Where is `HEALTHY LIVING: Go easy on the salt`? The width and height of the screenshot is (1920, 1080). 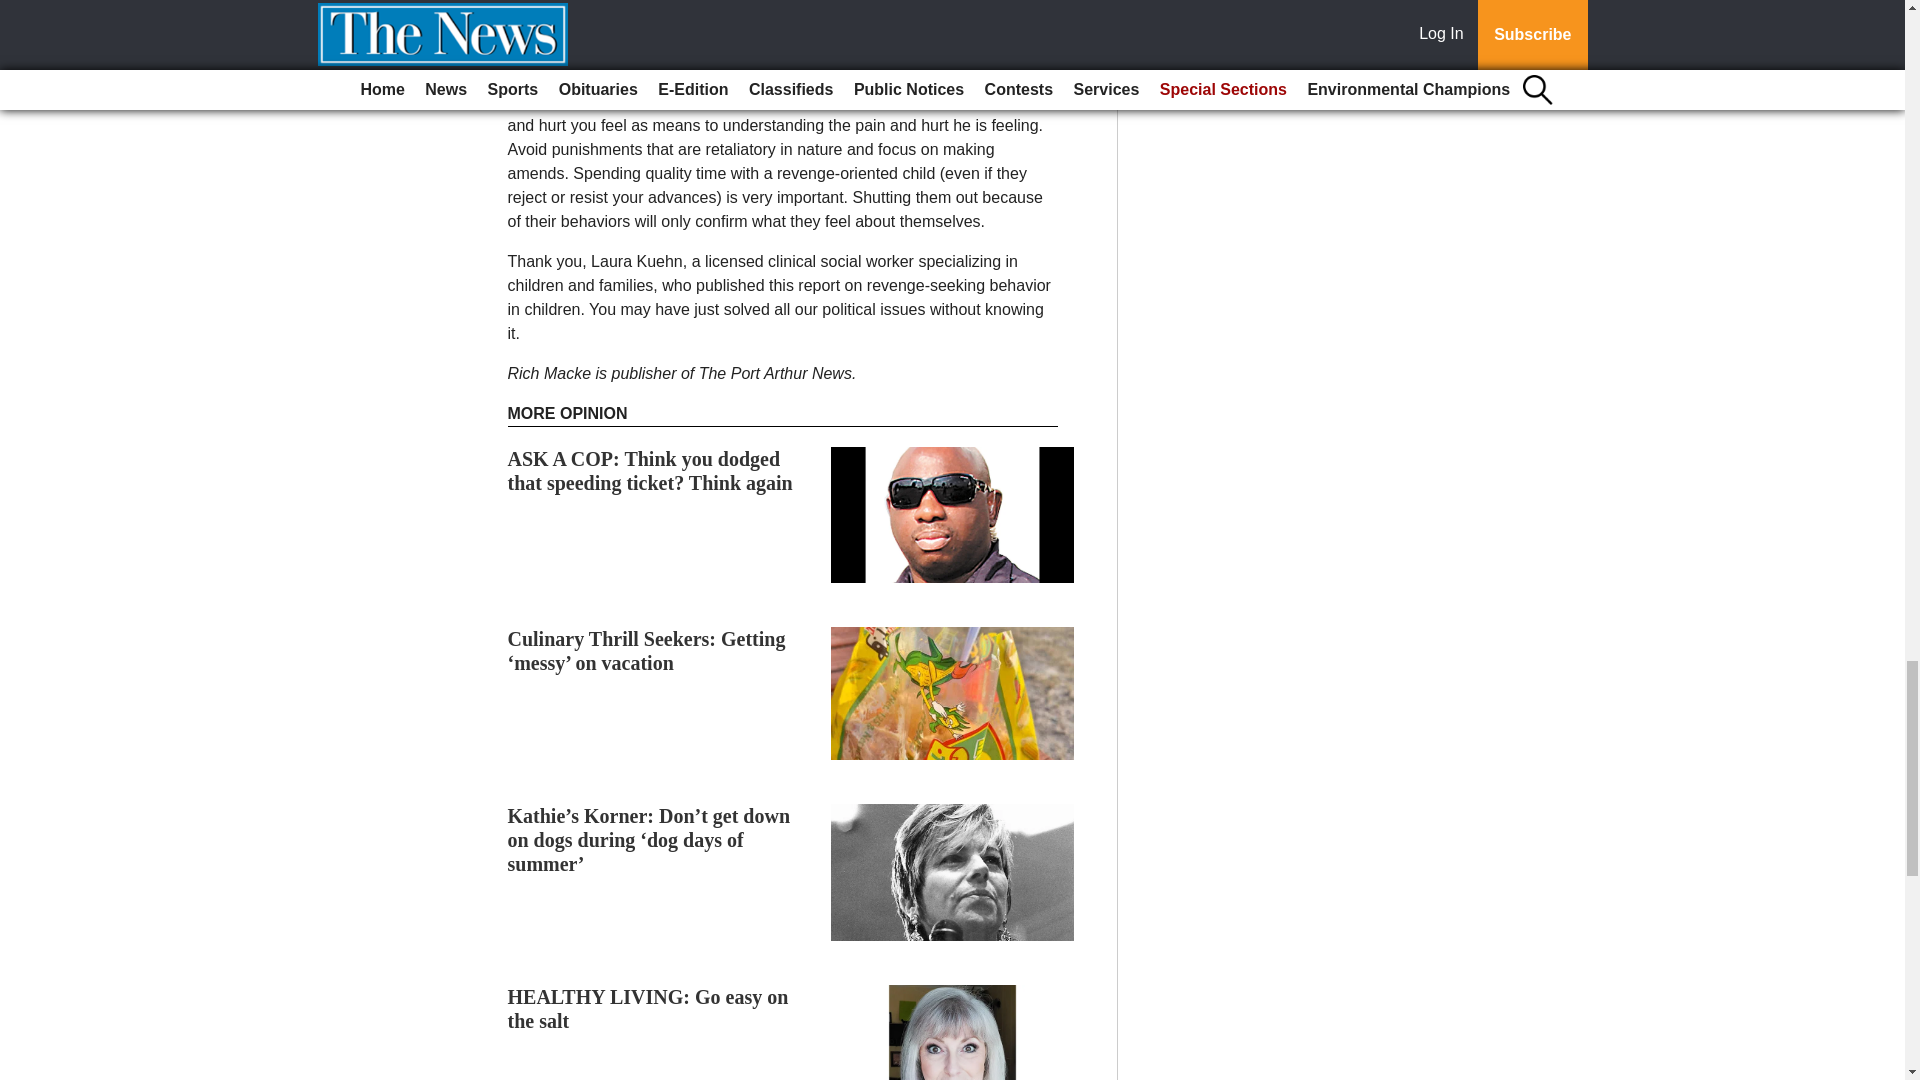 HEALTHY LIVING: Go easy on the salt is located at coordinates (648, 1009).